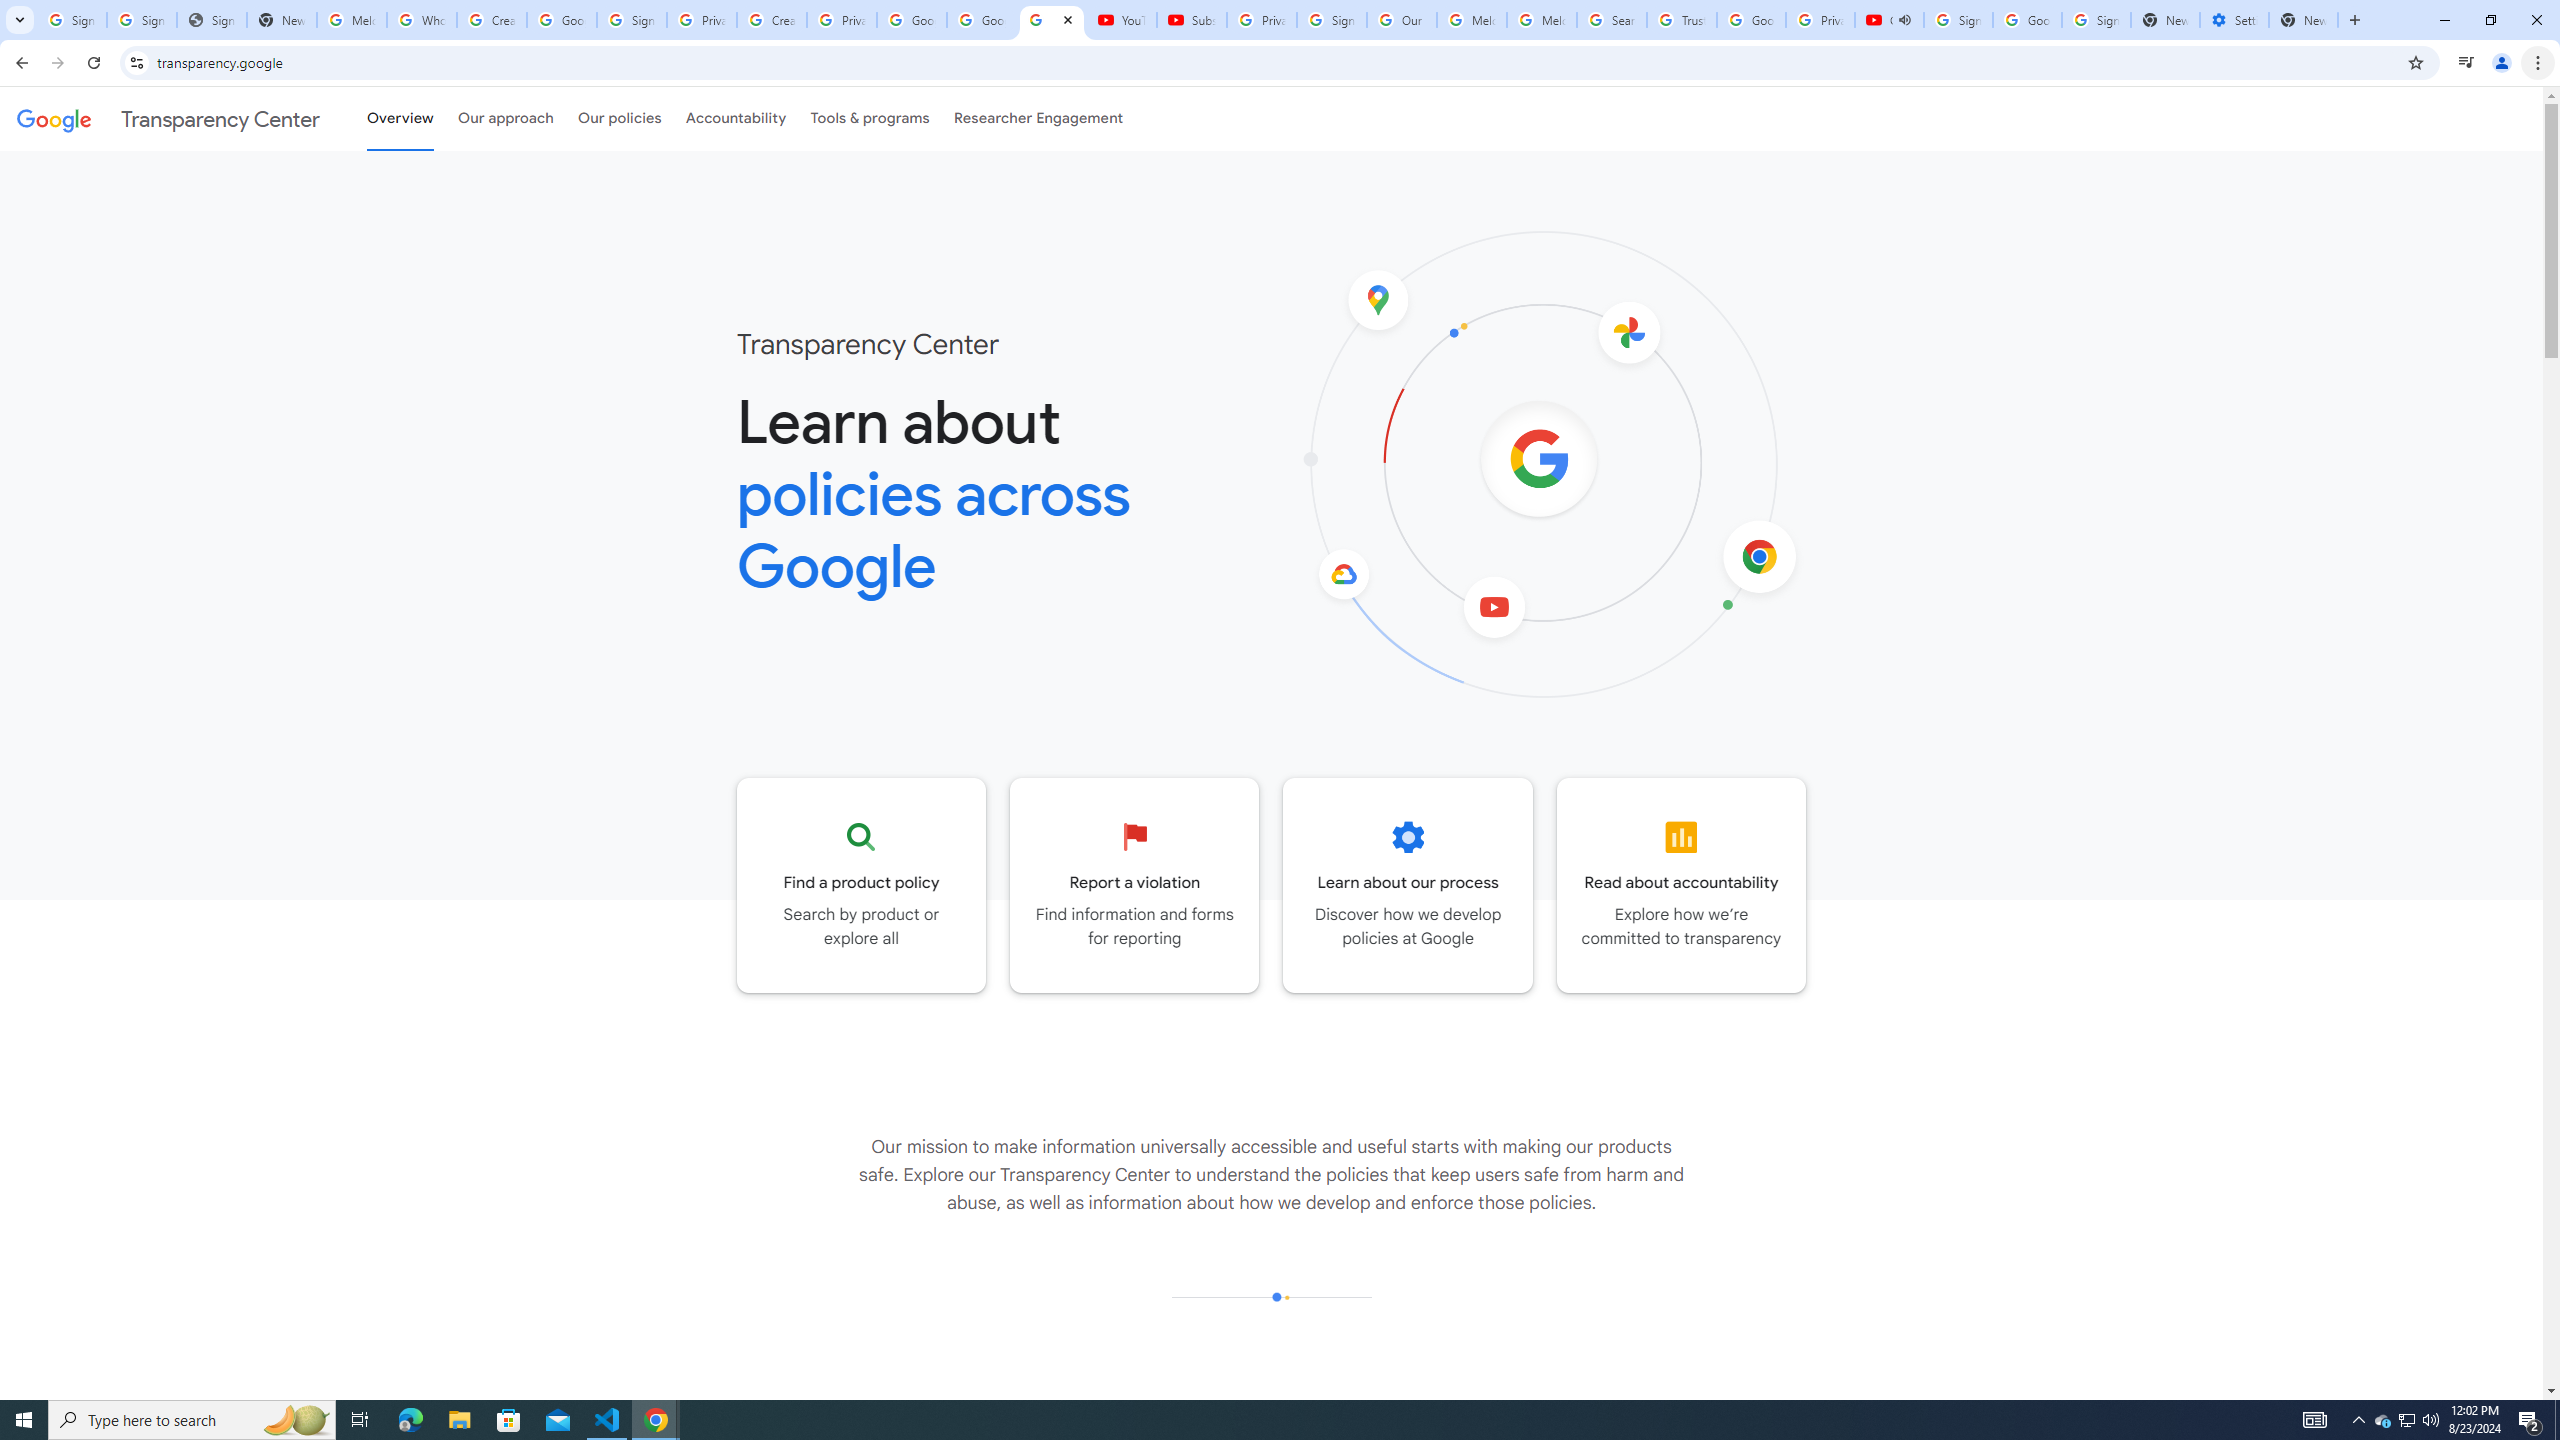 The image size is (2560, 1440). What do you see at coordinates (1611, 20) in the screenshot?
I see `Search our Doodle Library Collection - Google Doodles` at bounding box center [1611, 20].